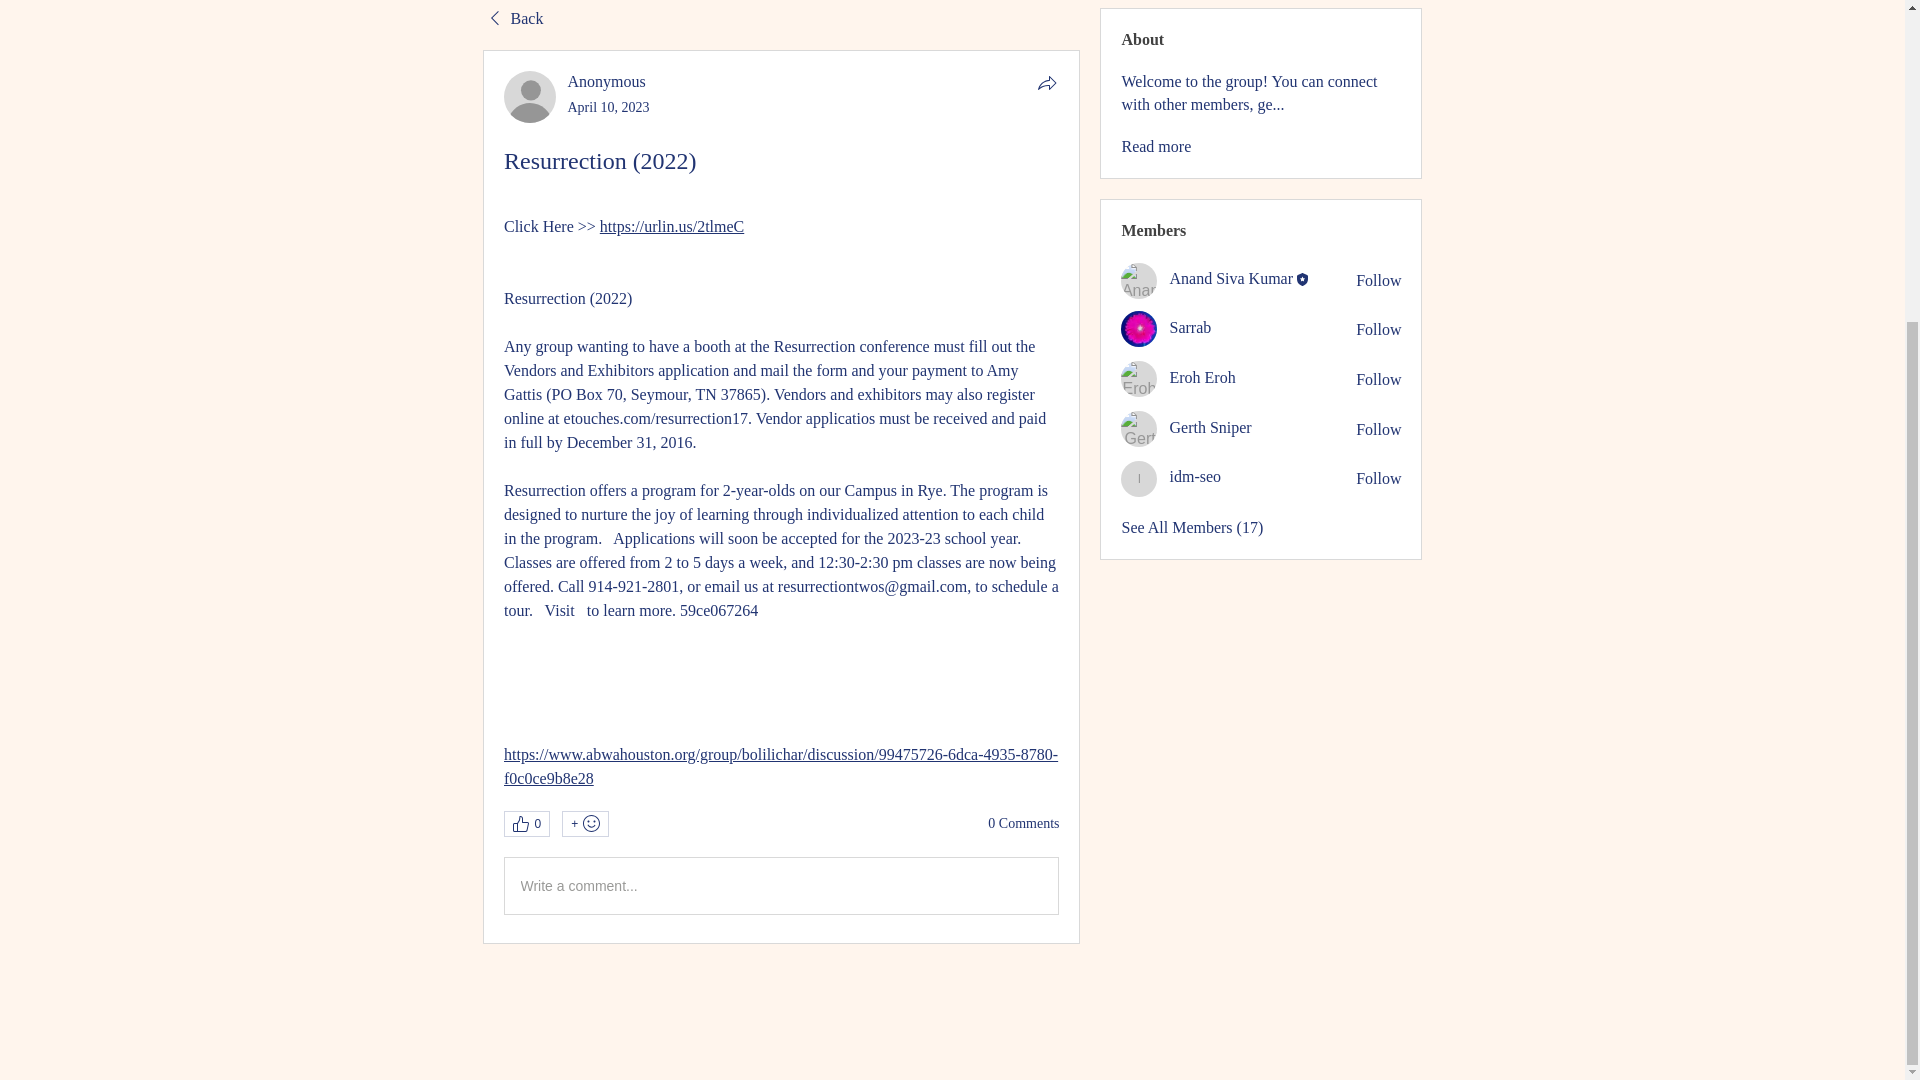  Describe the element at coordinates (1195, 476) in the screenshot. I see `idm-seo` at that location.